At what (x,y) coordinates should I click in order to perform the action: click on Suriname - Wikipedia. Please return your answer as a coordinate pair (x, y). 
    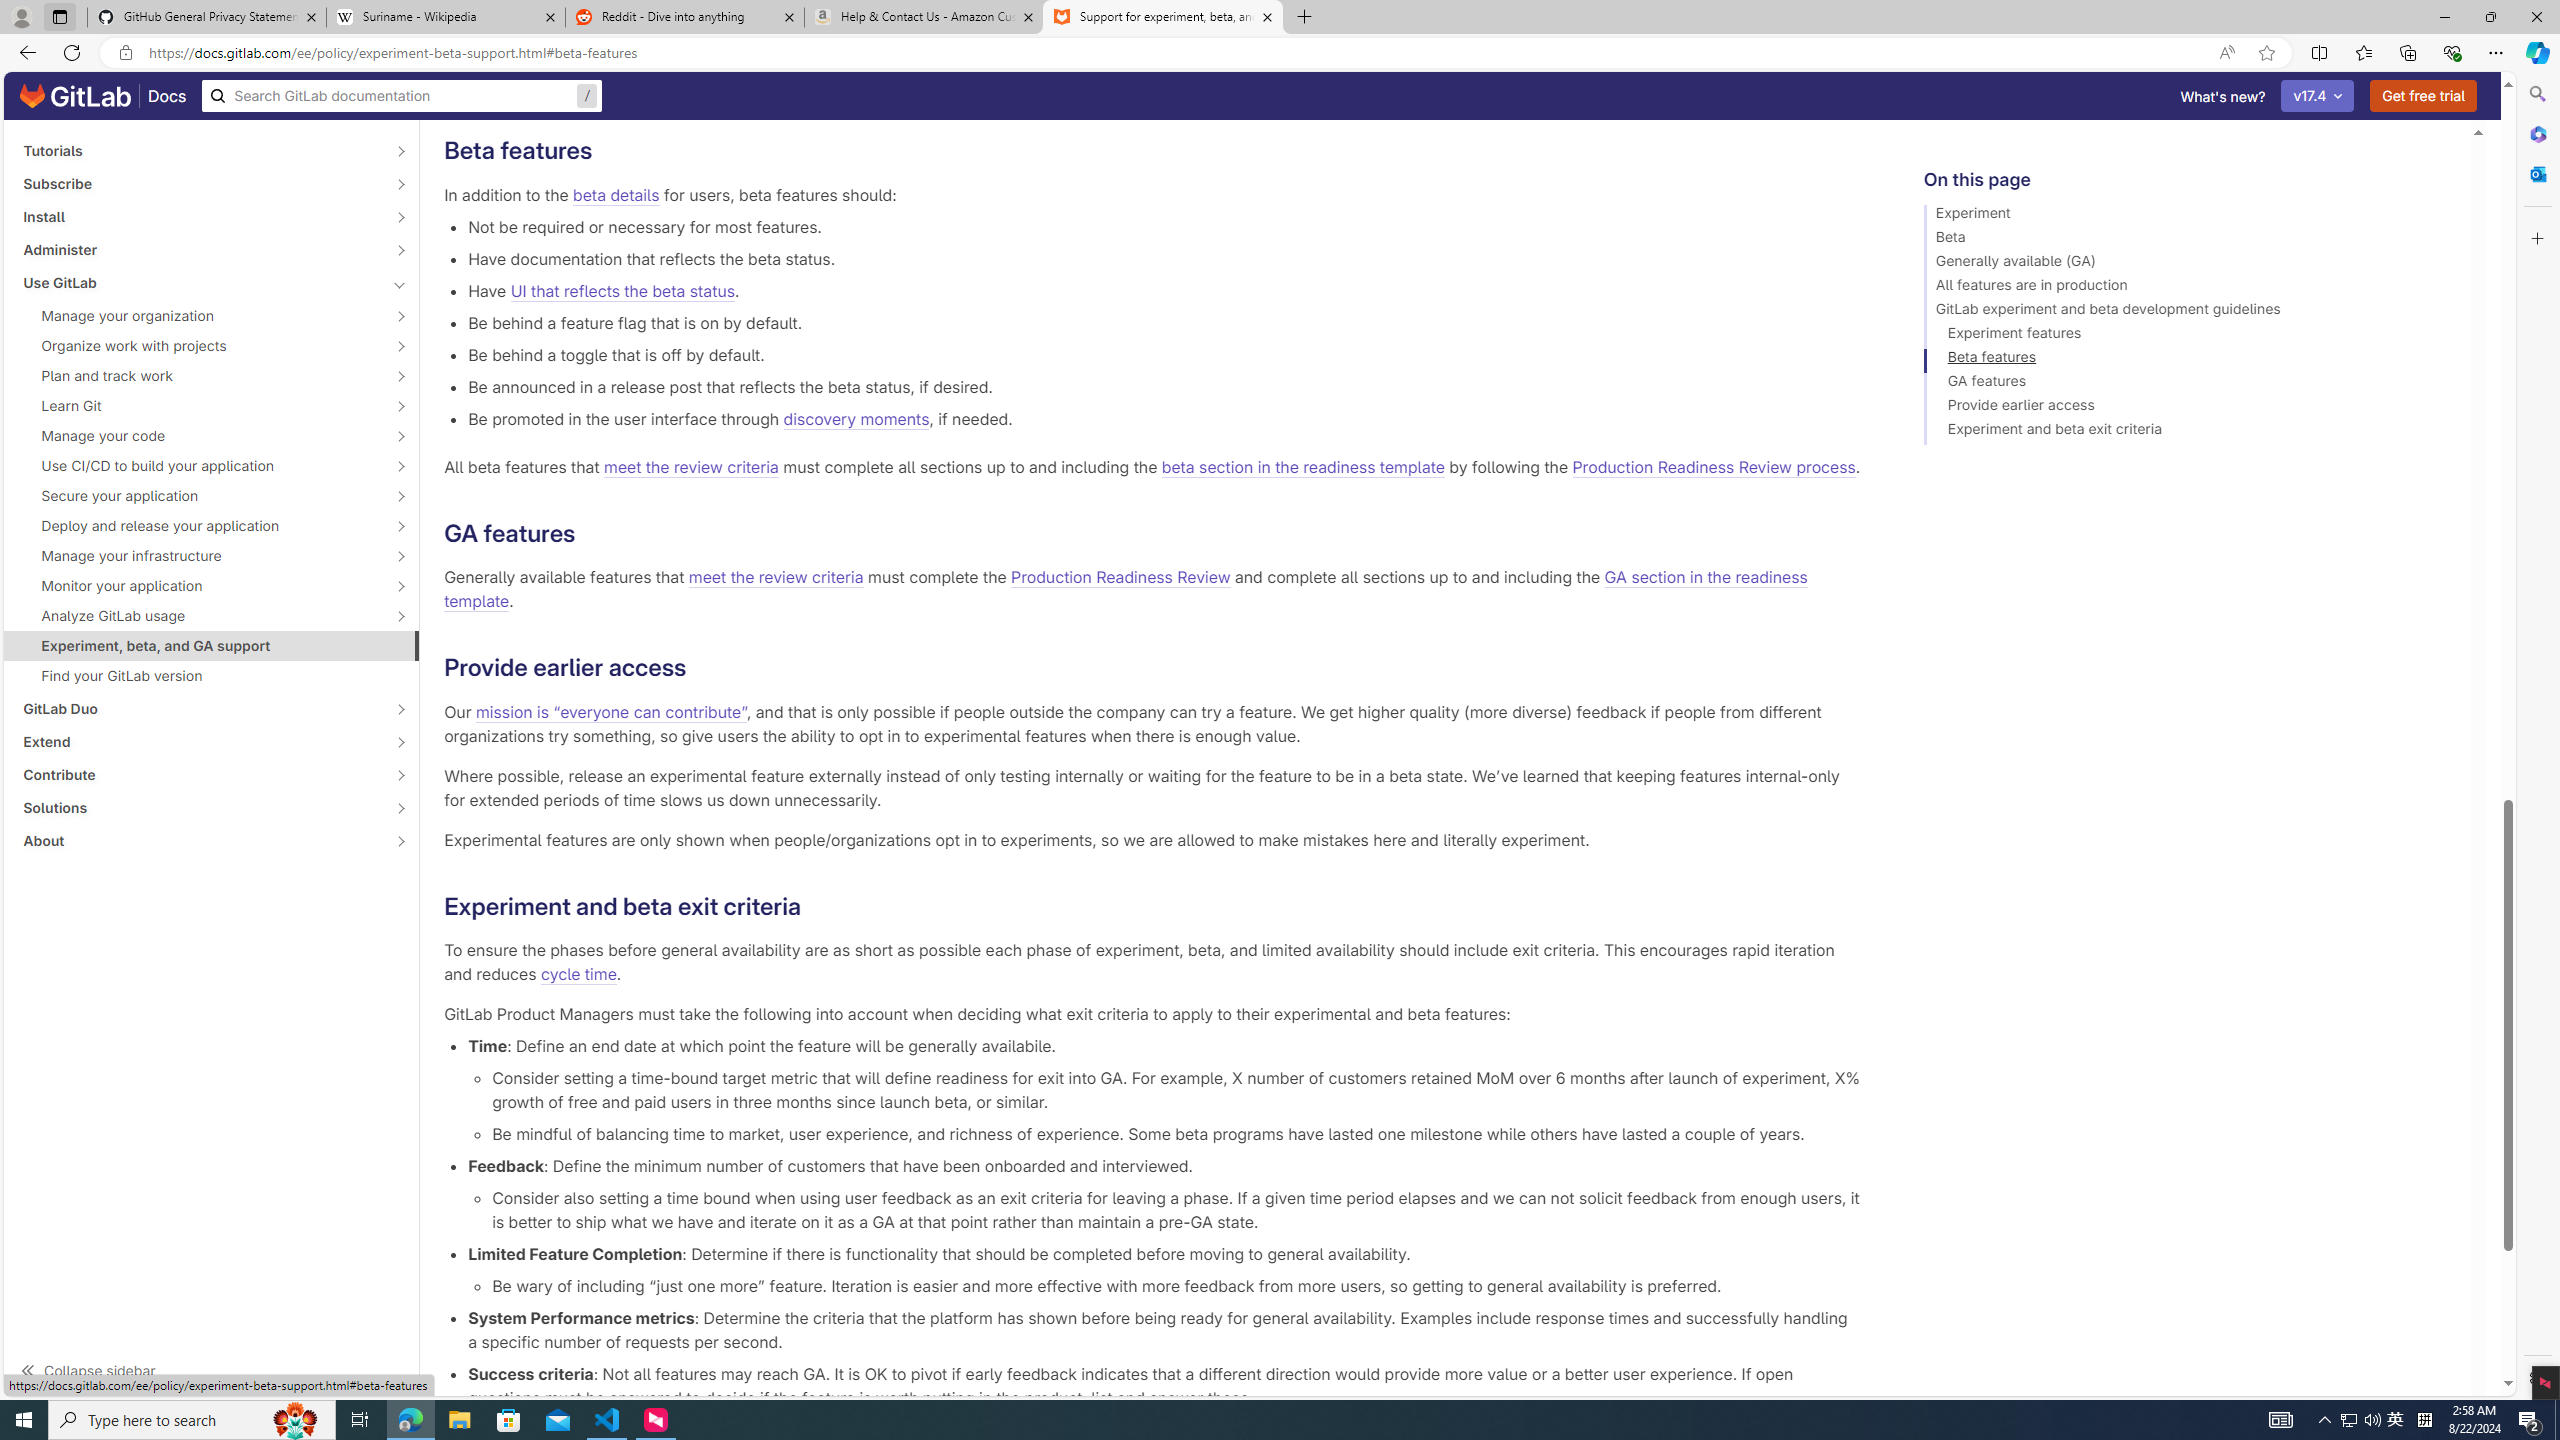
    Looking at the image, I should click on (445, 17).